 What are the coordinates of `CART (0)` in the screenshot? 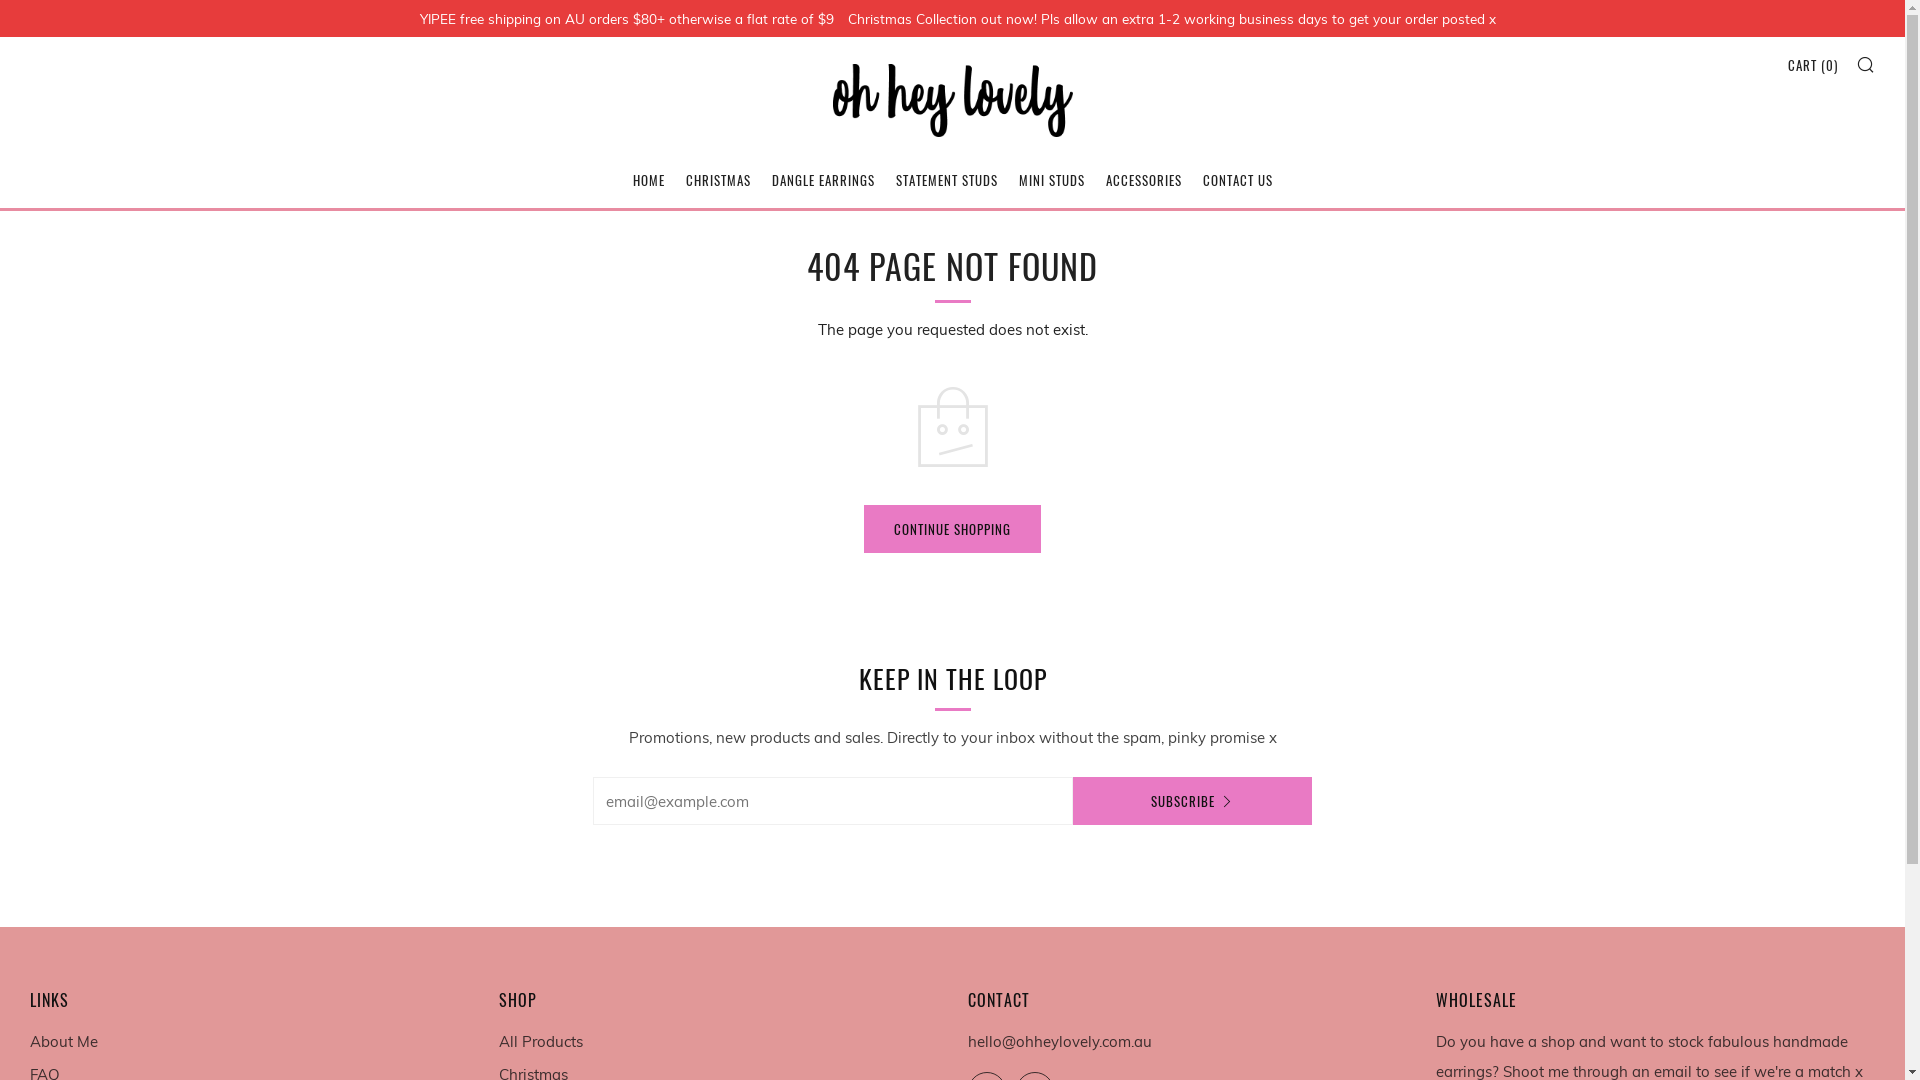 It's located at (1813, 65).